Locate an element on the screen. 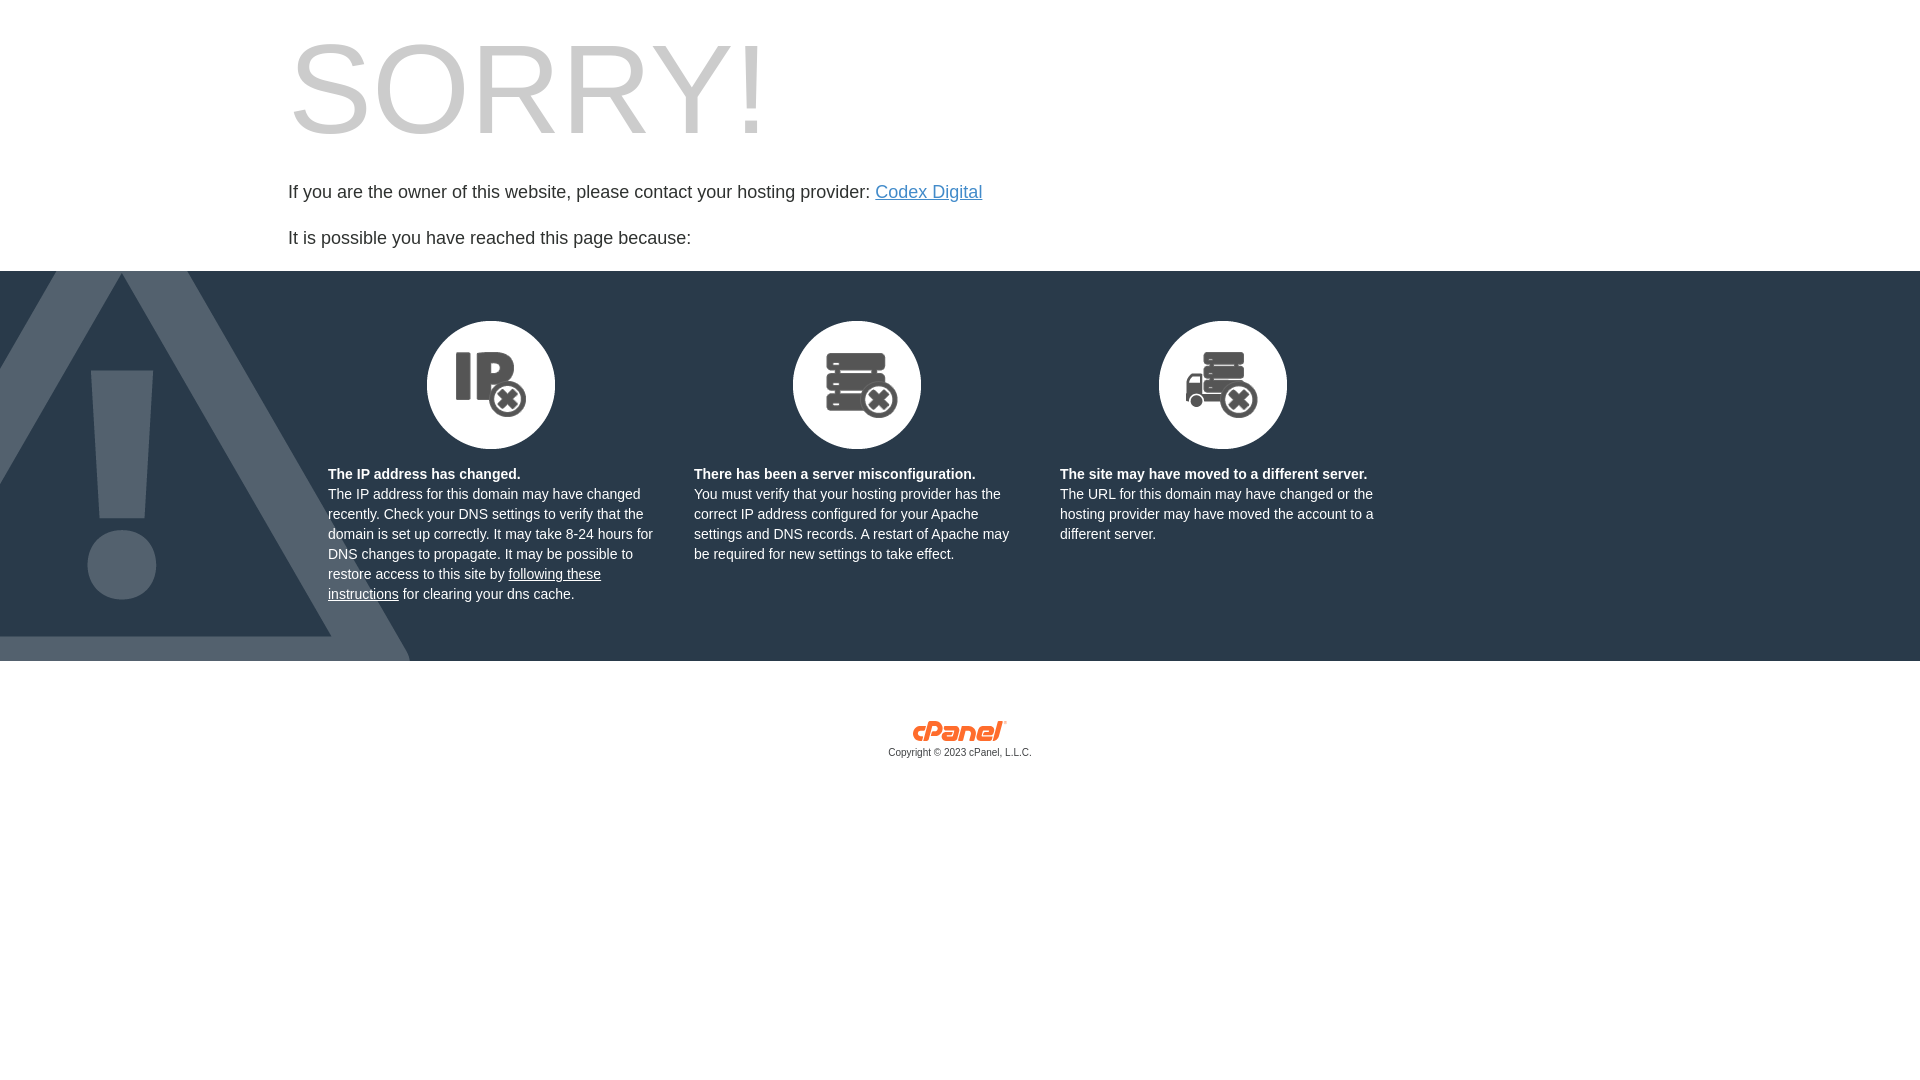 The image size is (1920, 1080). Codex Digital is located at coordinates (928, 192).